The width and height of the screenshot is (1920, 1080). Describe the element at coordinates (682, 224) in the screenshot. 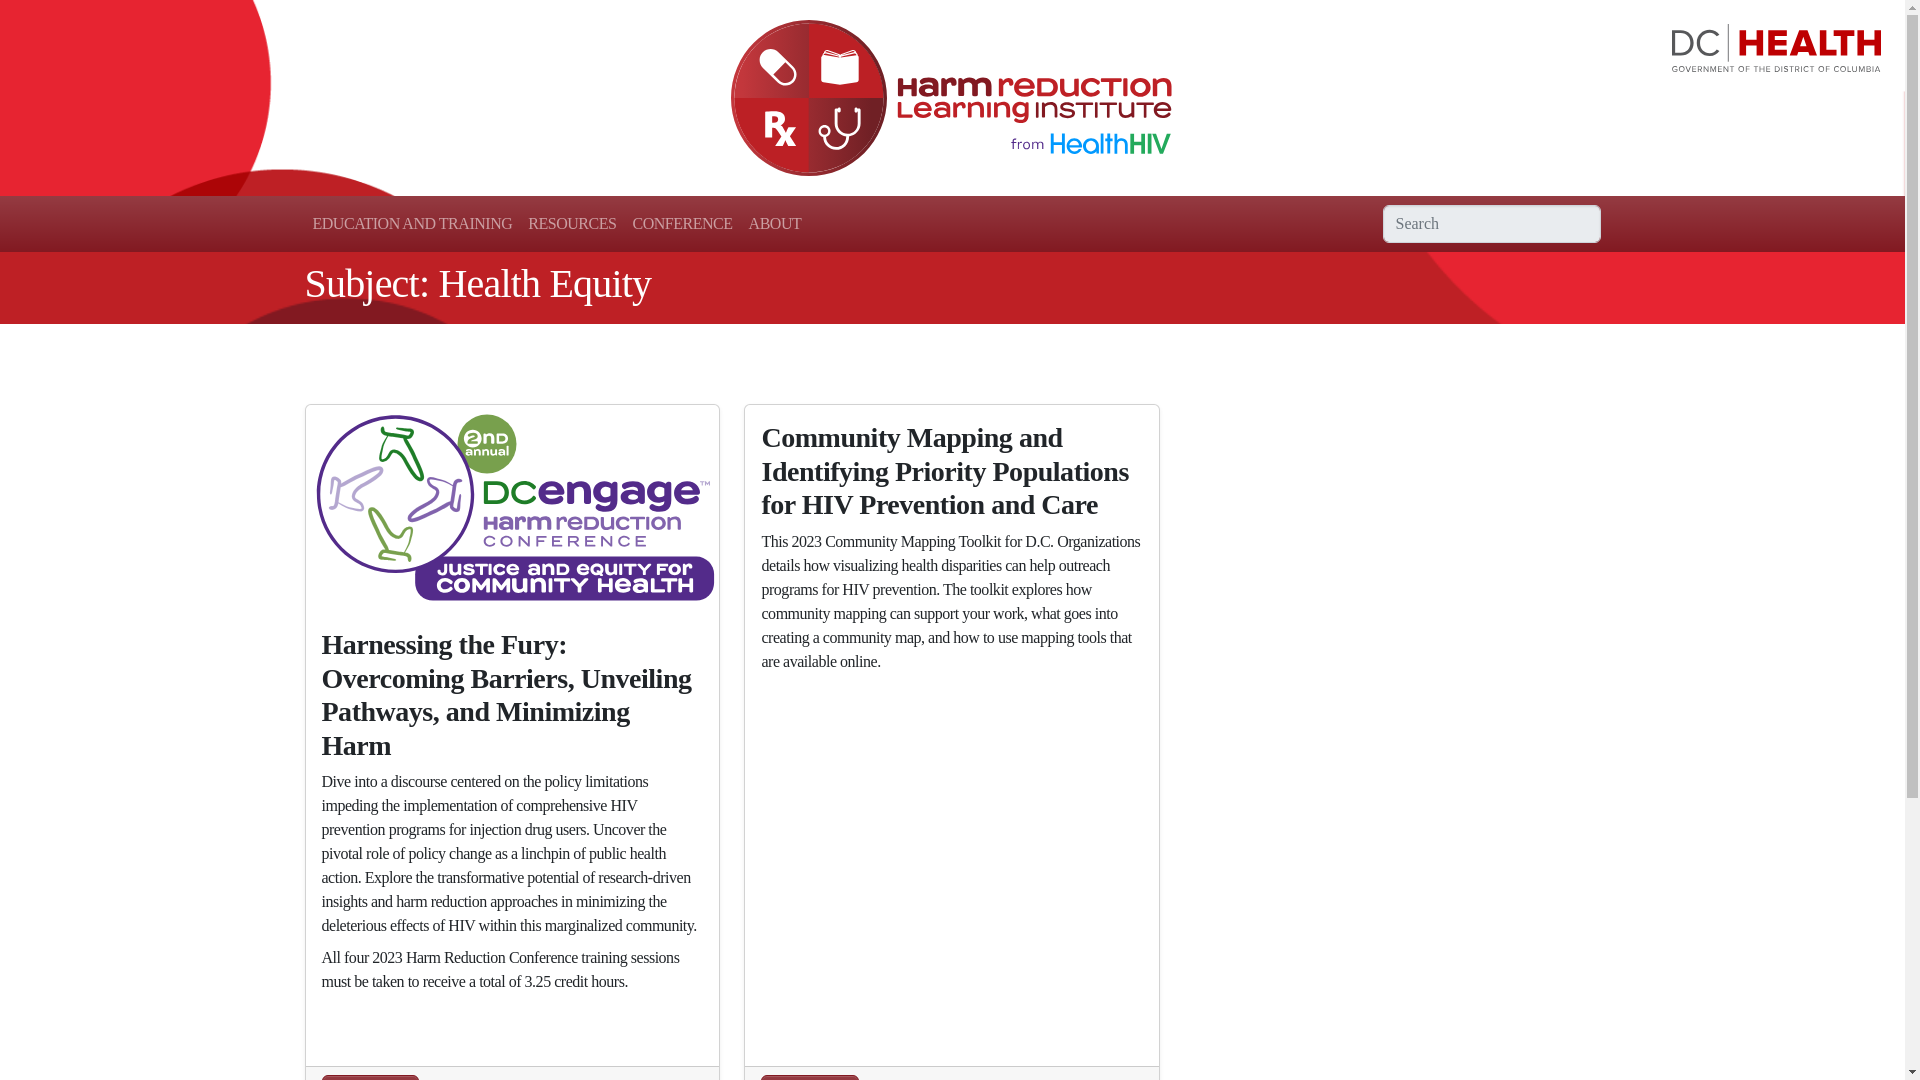

I see `CONFERENCE` at that location.